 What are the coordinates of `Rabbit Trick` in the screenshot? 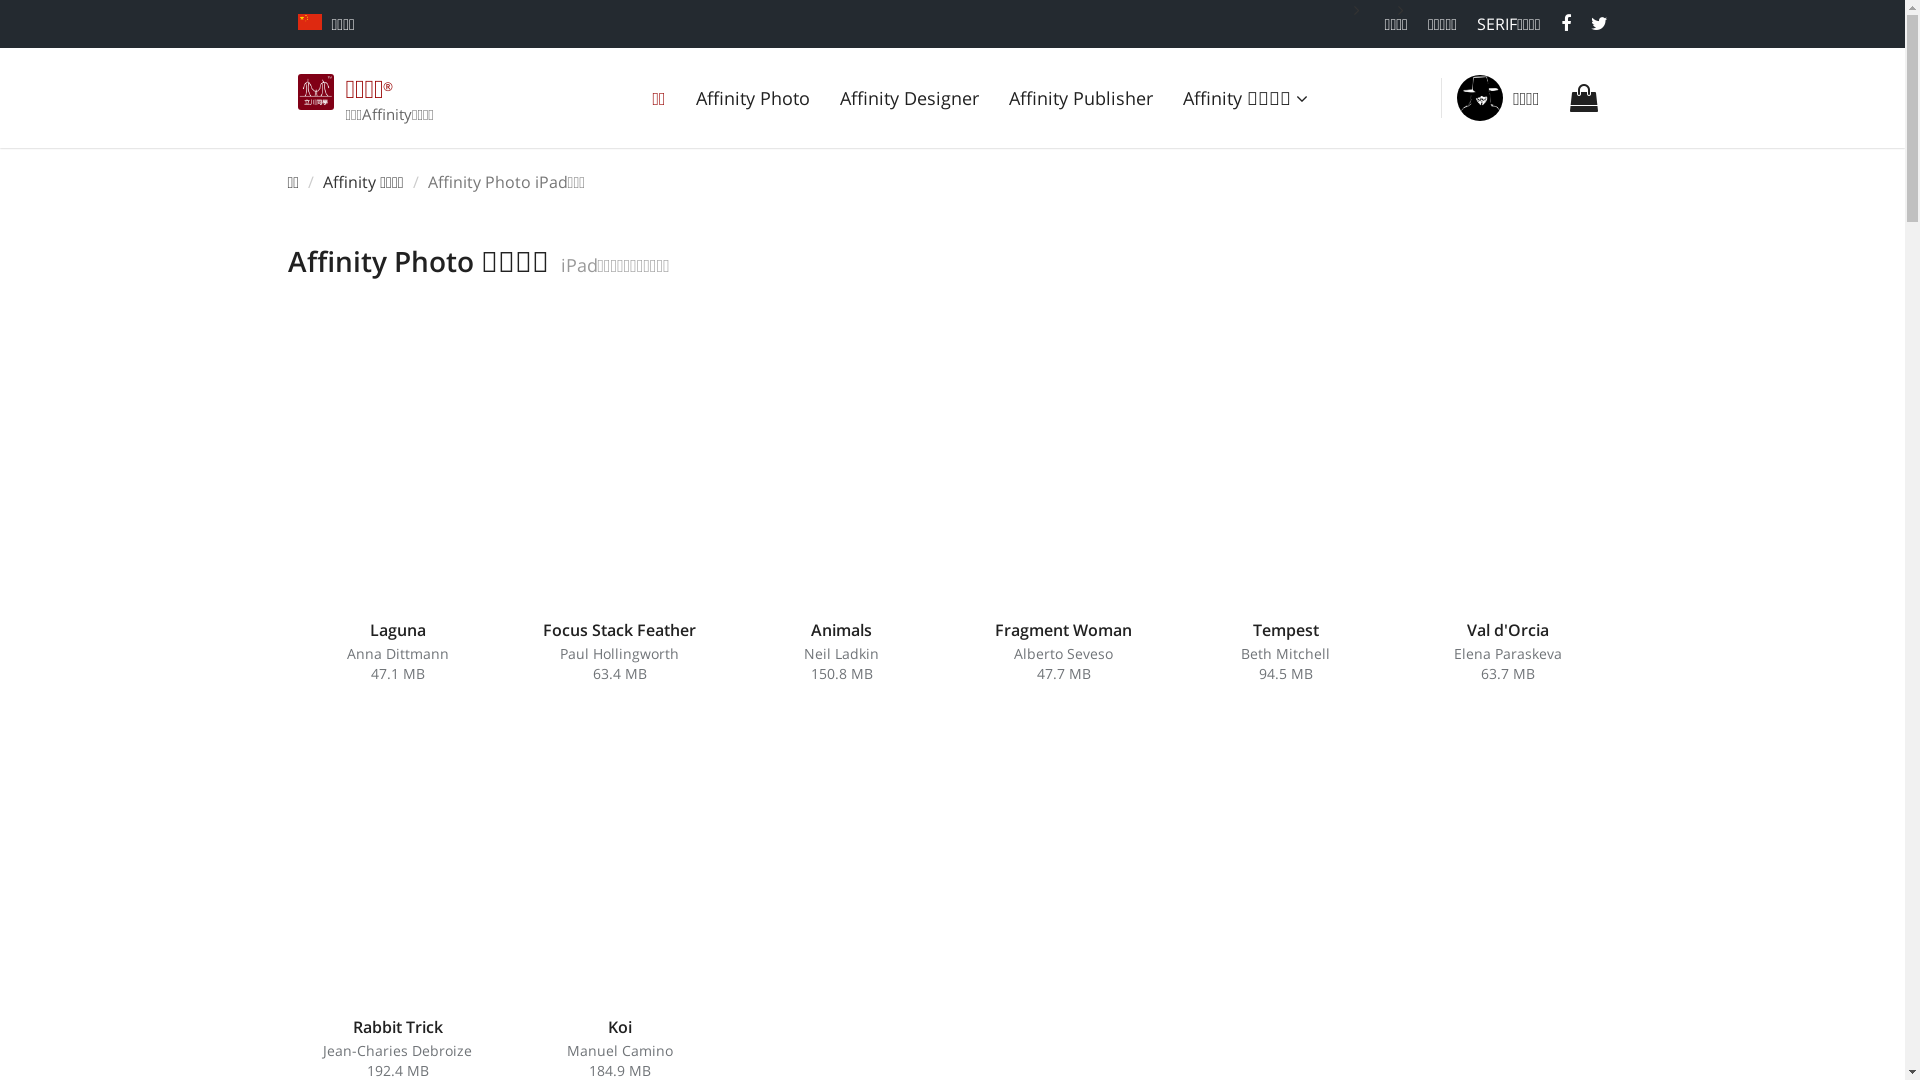 It's located at (397, 1027).